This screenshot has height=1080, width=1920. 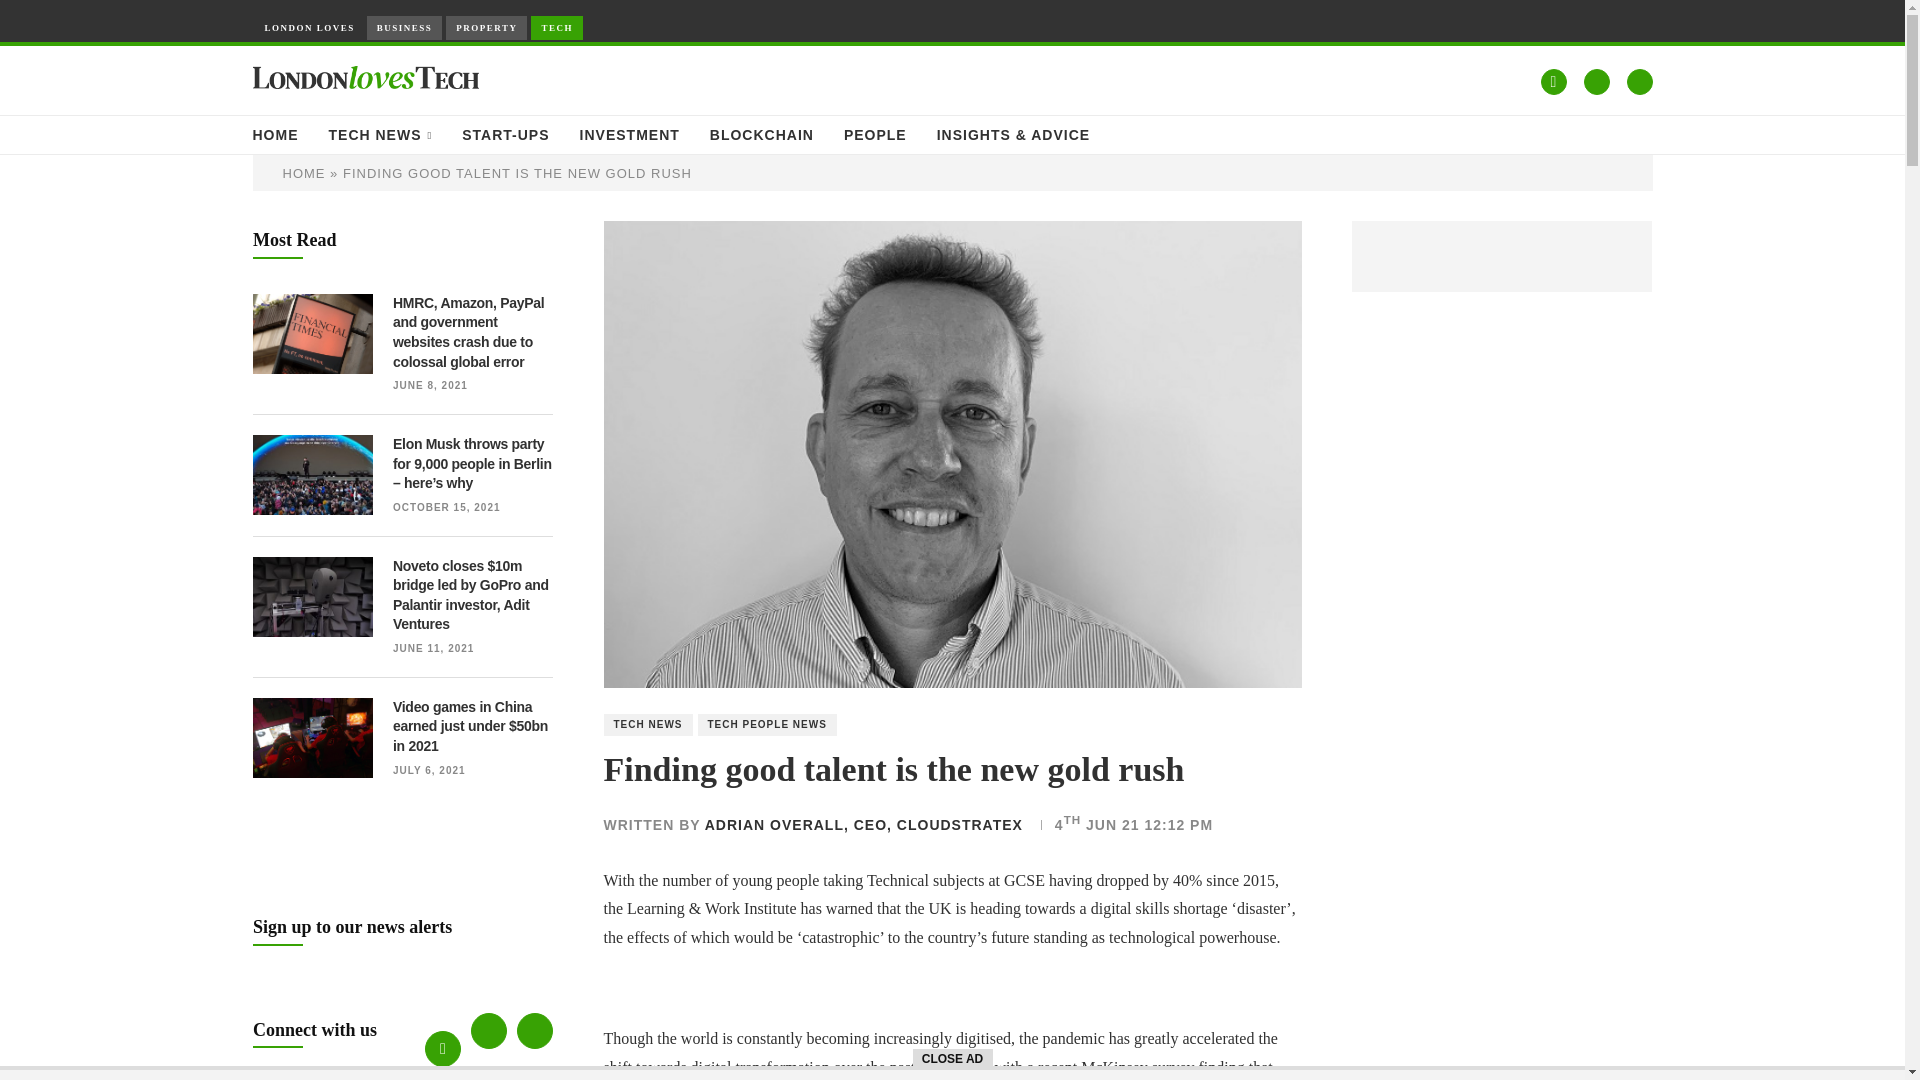 What do you see at coordinates (308, 28) in the screenshot?
I see `LONDON LOVES` at bounding box center [308, 28].